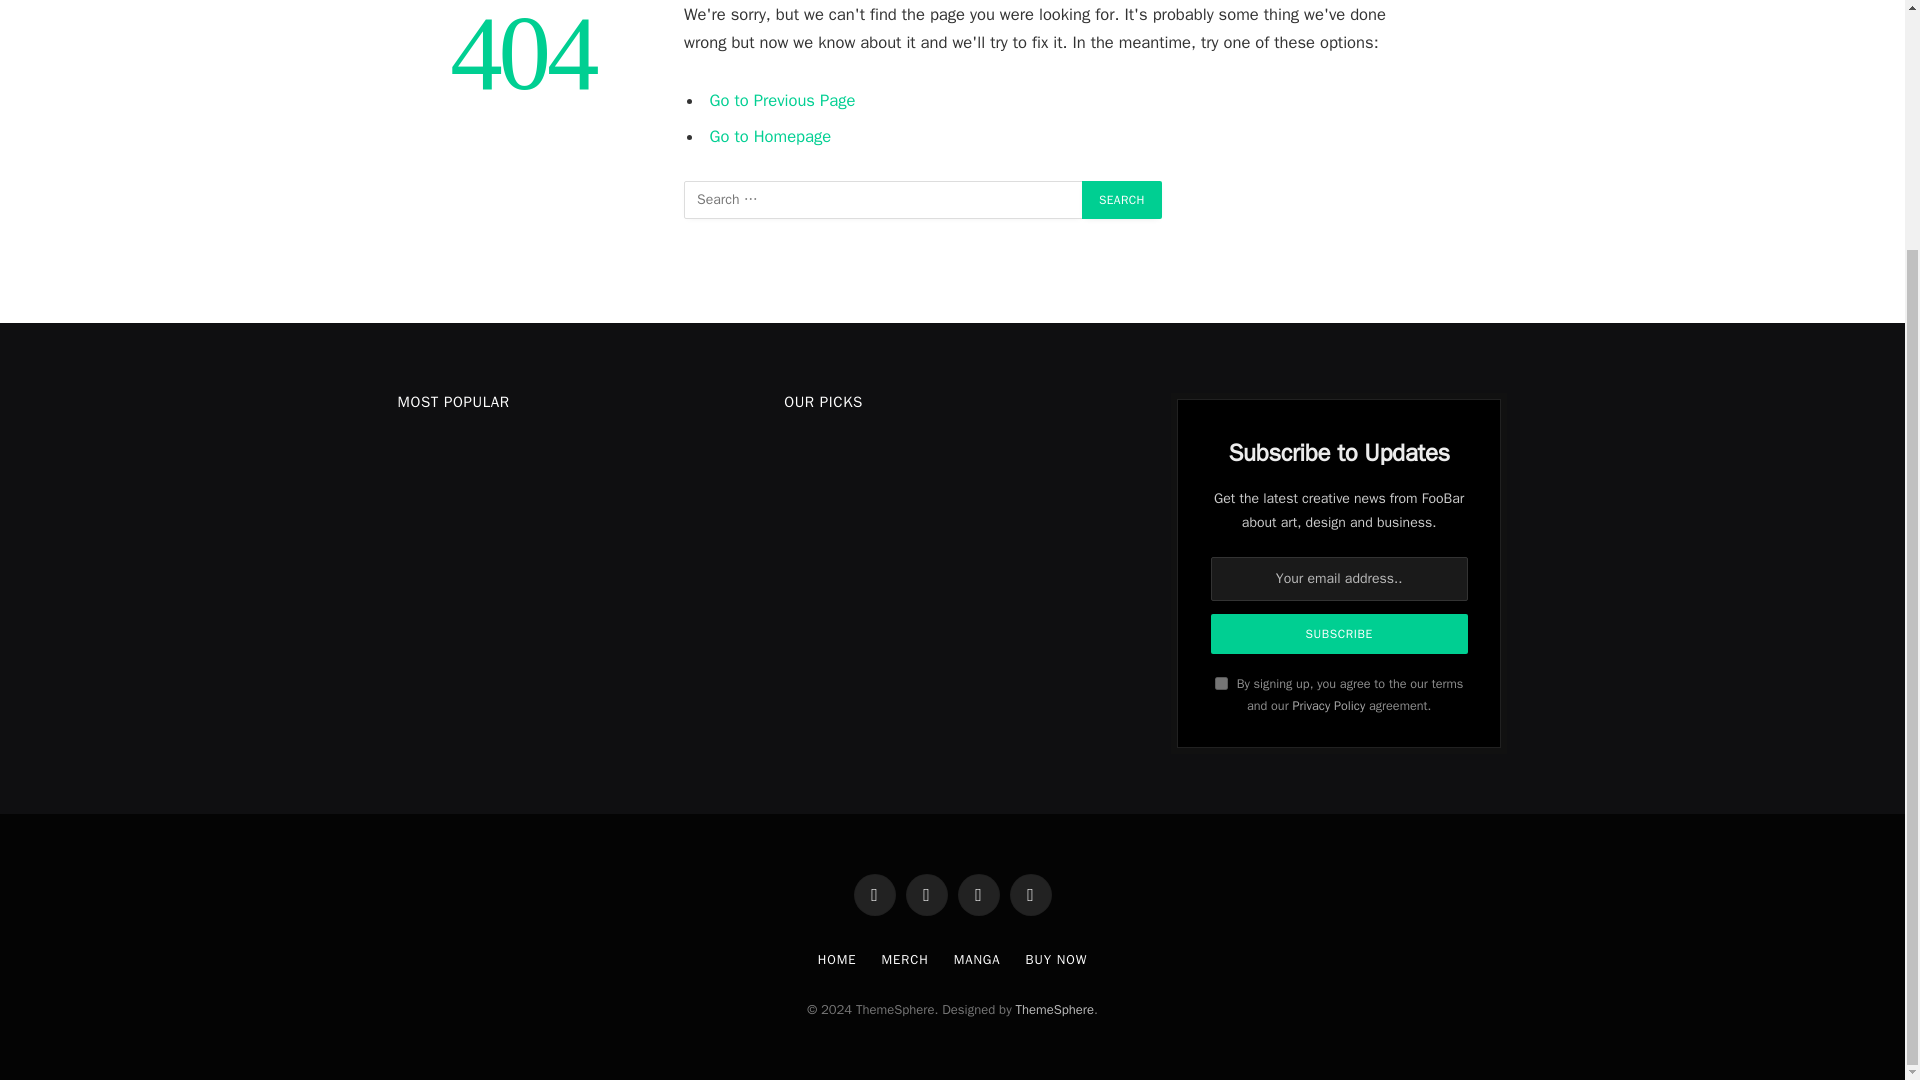  What do you see at coordinates (836, 959) in the screenshot?
I see `HOME` at bounding box center [836, 959].